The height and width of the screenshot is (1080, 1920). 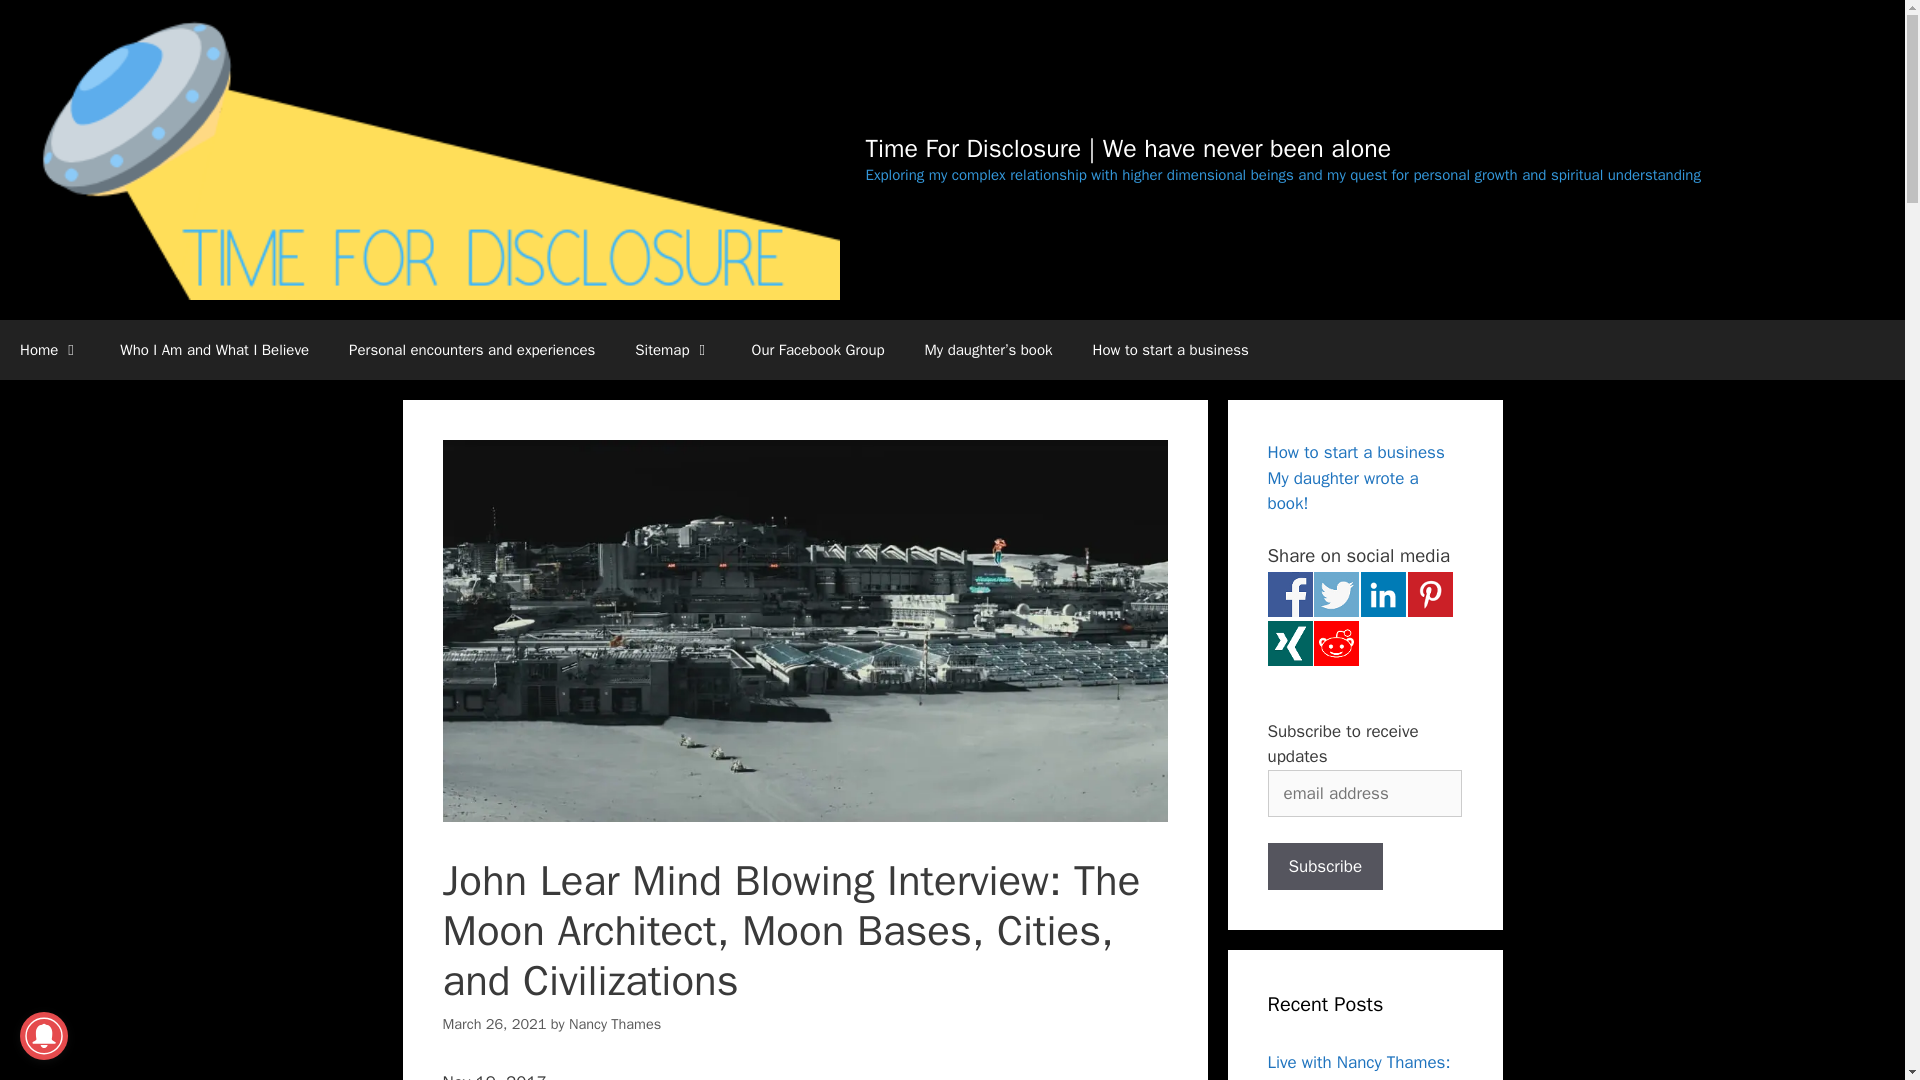 What do you see at coordinates (471, 350) in the screenshot?
I see `Personal encounters and experiences` at bounding box center [471, 350].